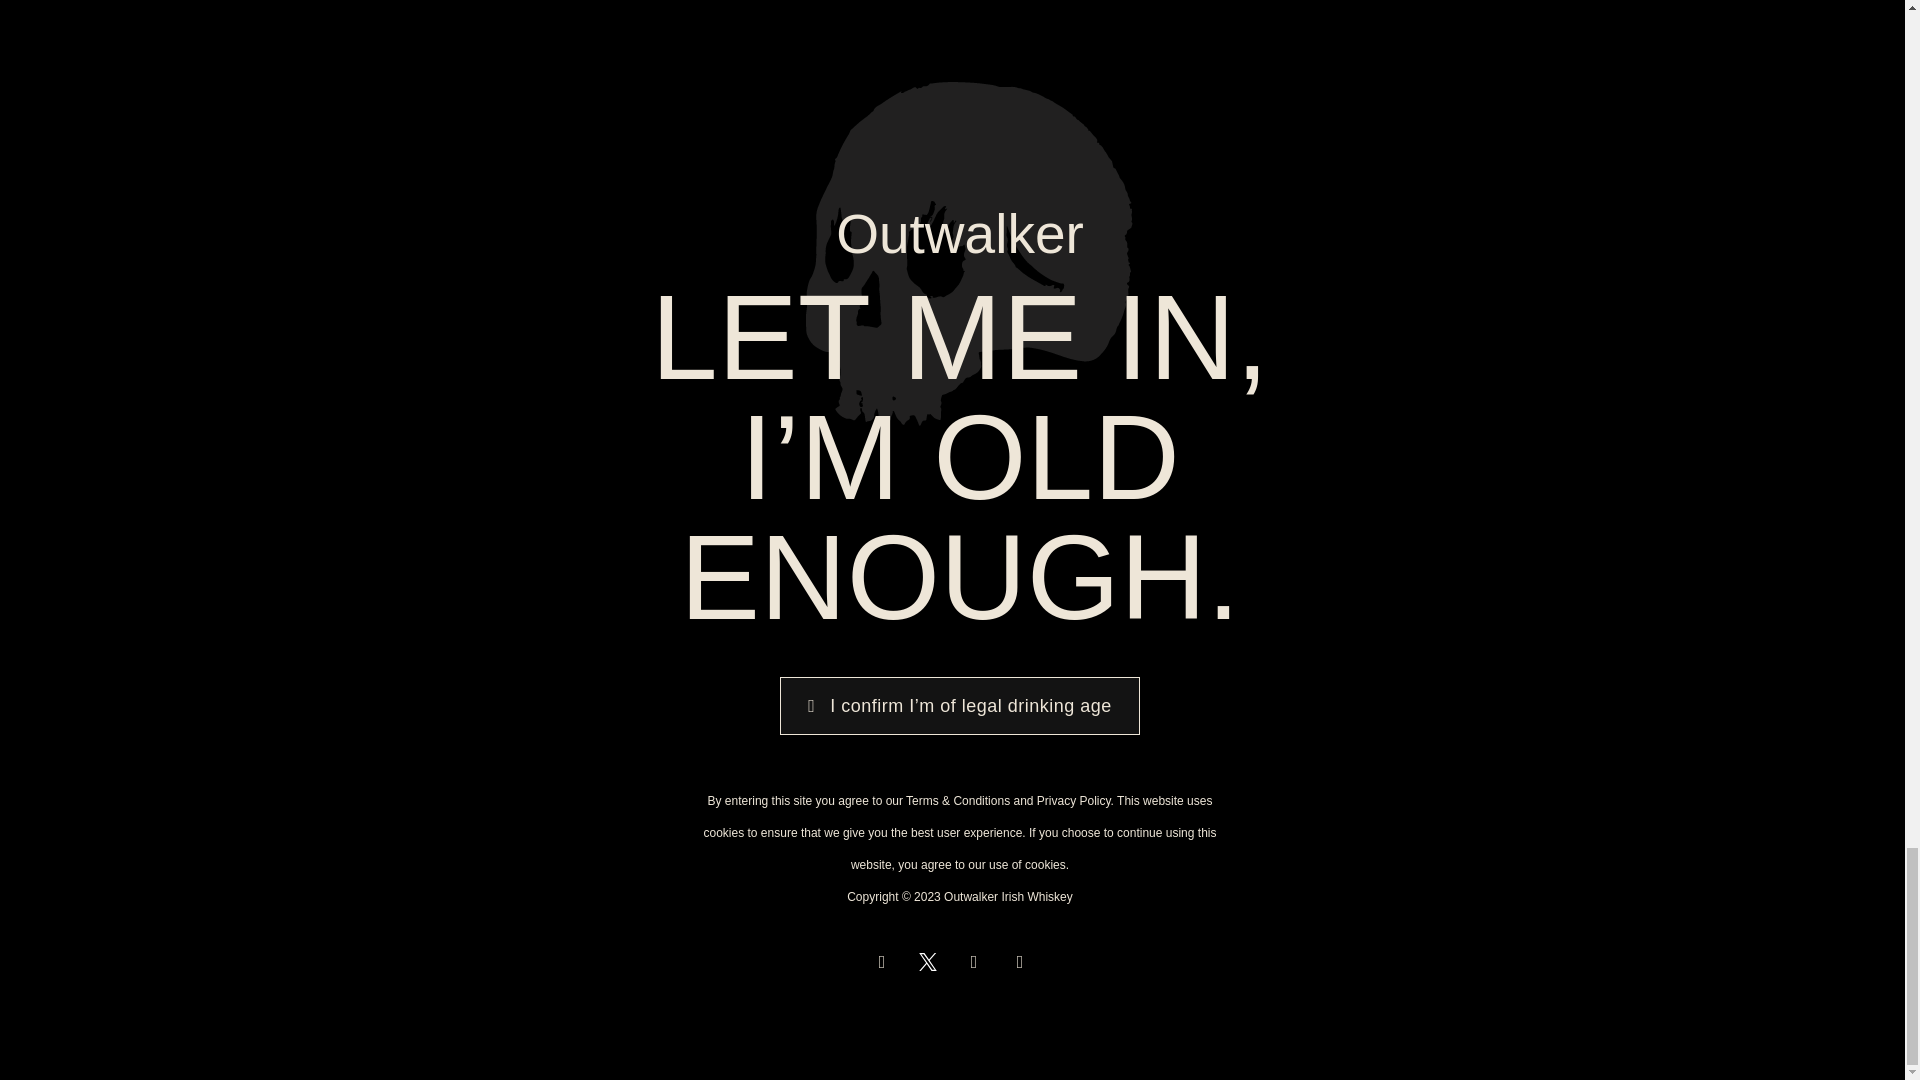 Image resolution: width=1920 pixels, height=1080 pixels. What do you see at coordinates (560, 414) in the screenshot?
I see `Read Story` at bounding box center [560, 414].